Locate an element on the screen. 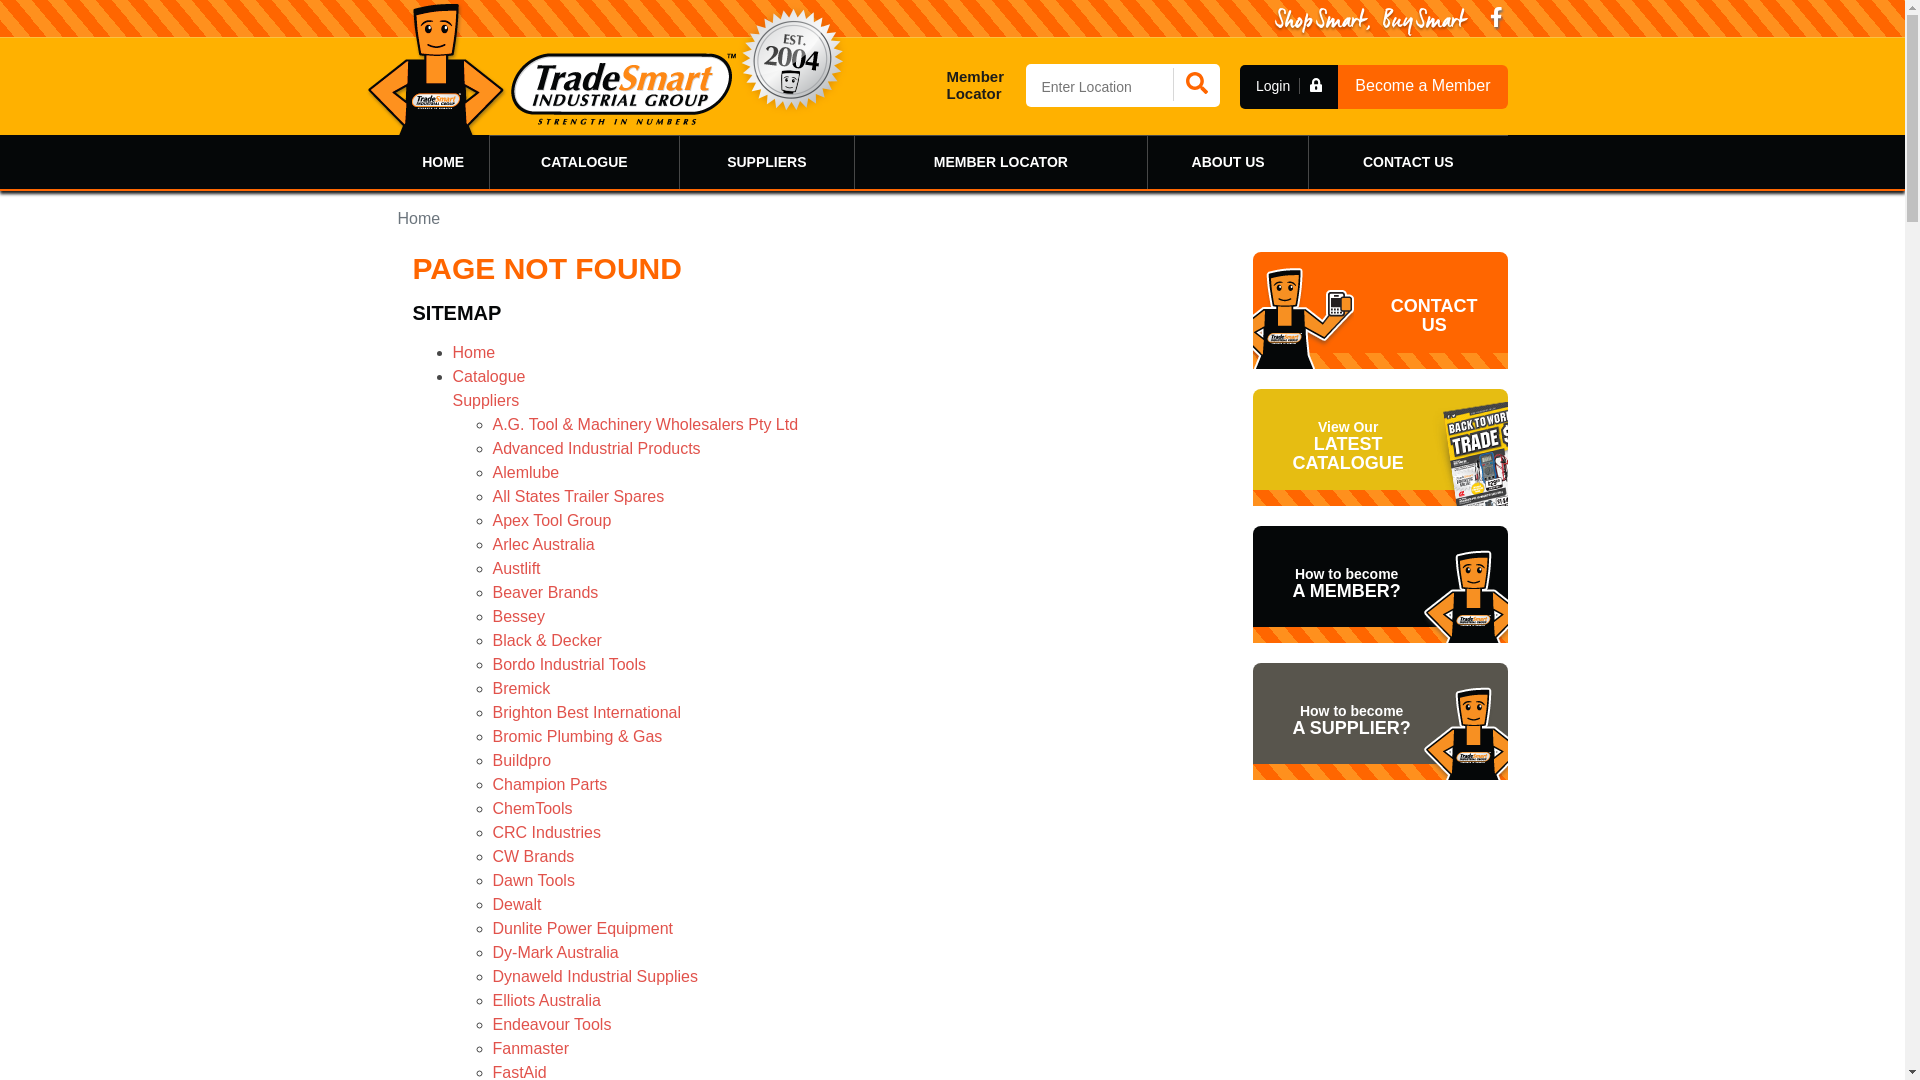 This screenshot has width=1920, height=1080. Home is located at coordinates (474, 352).